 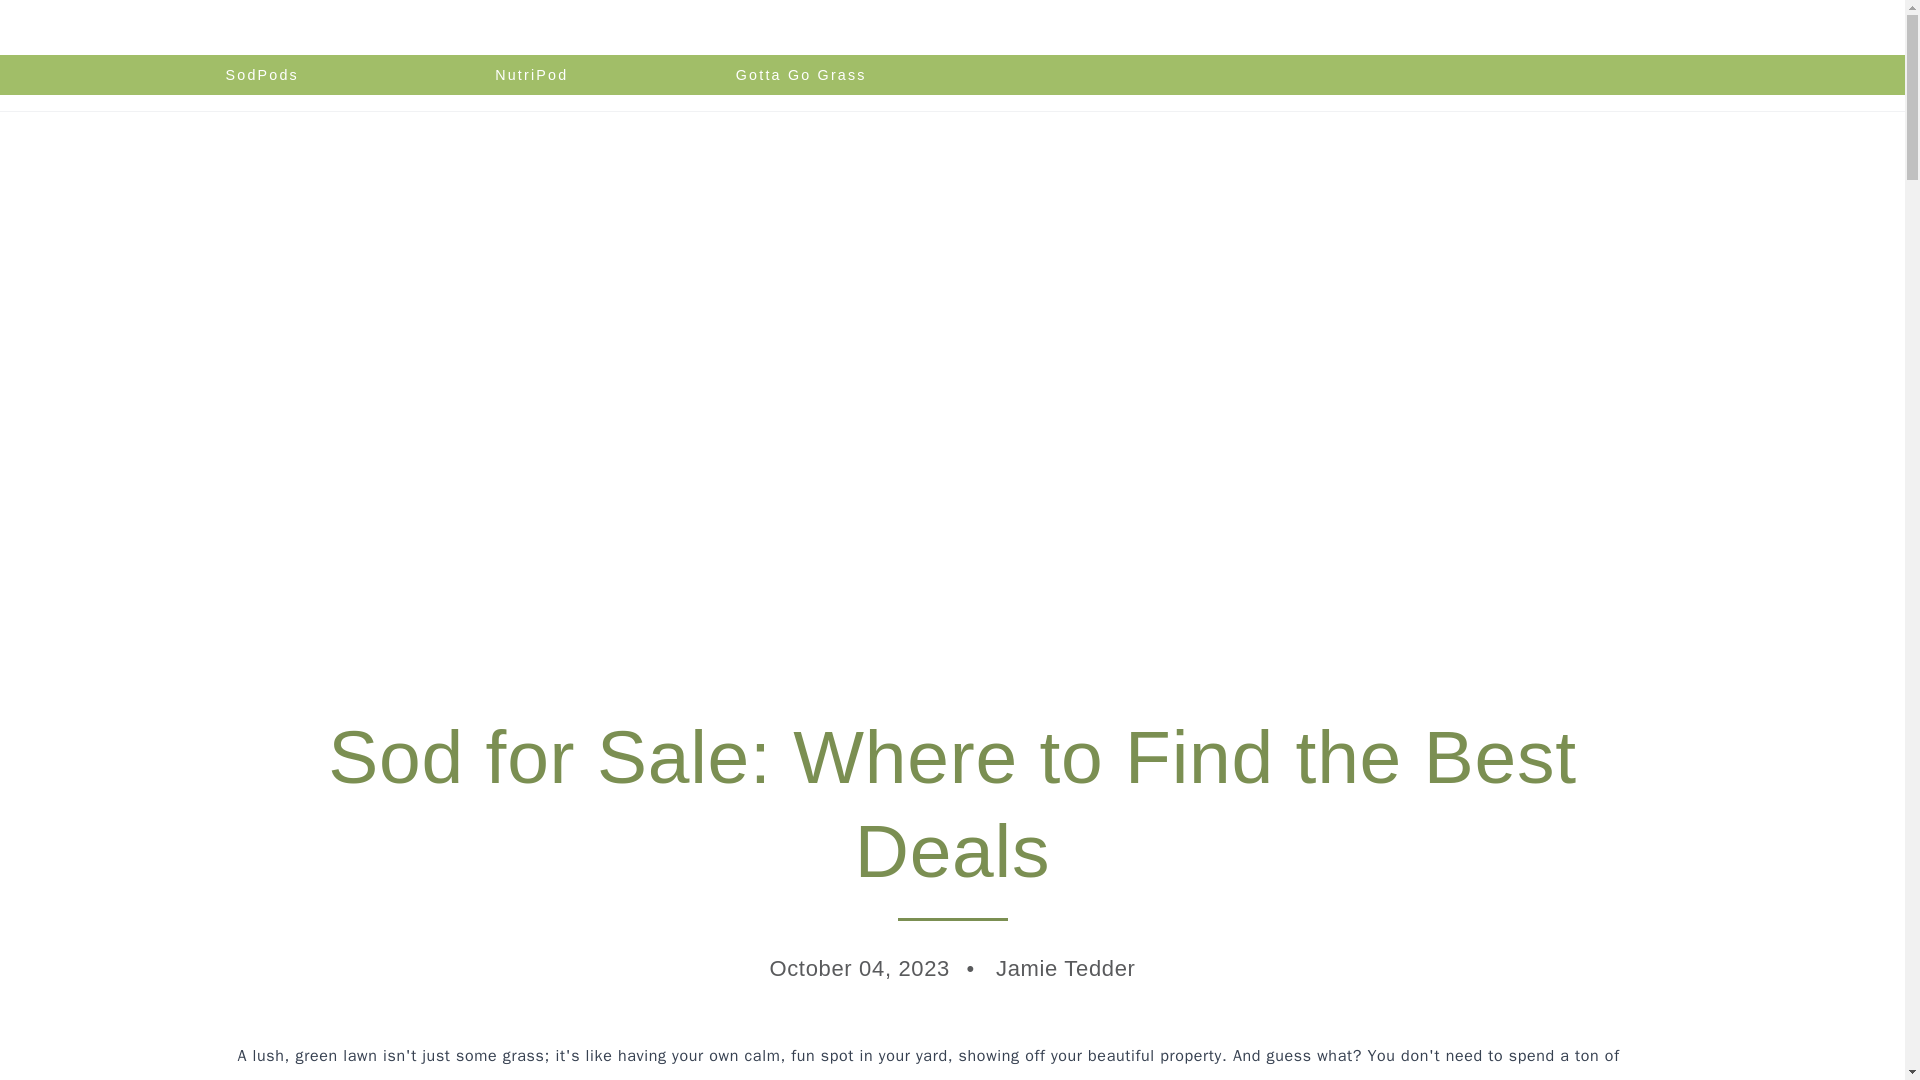 What do you see at coordinates (98, 76) in the screenshot?
I see `SKIP TO CONTENT` at bounding box center [98, 76].